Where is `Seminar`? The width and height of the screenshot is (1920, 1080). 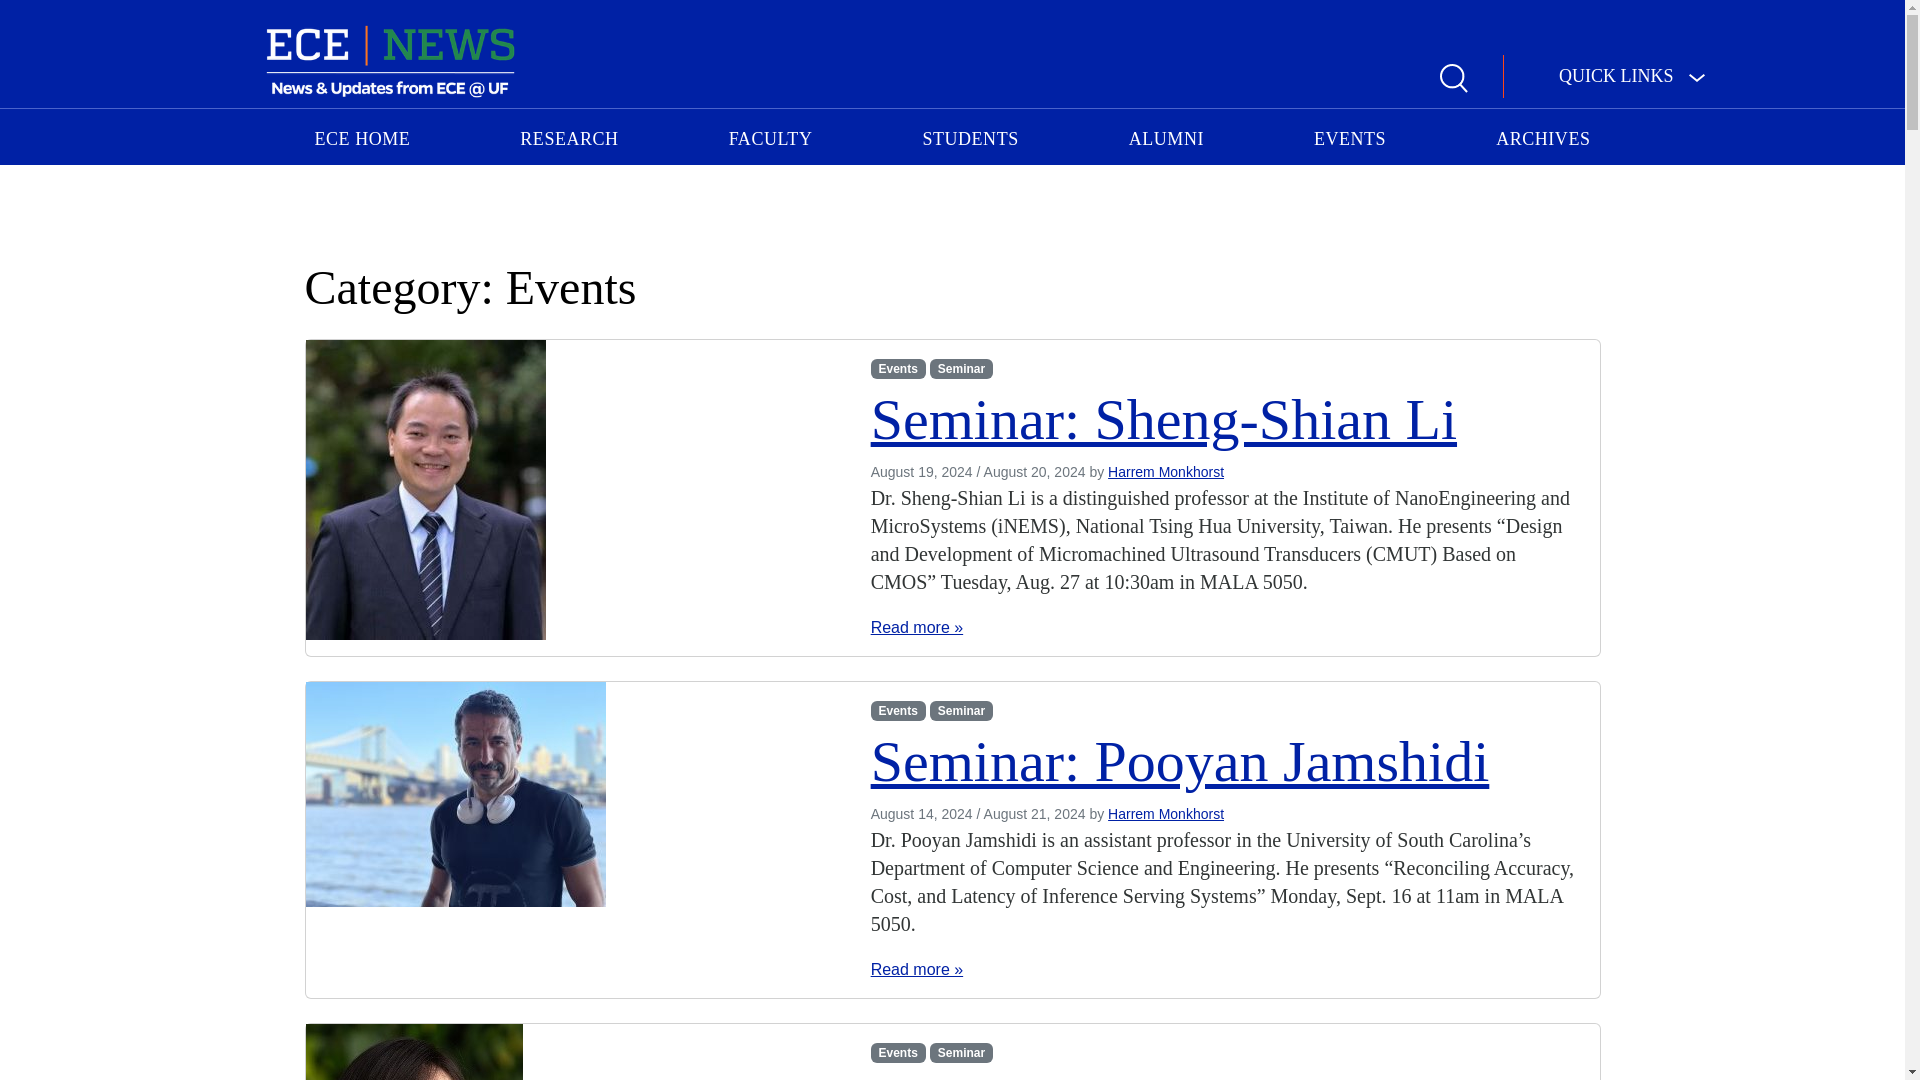
Seminar is located at coordinates (960, 1052).